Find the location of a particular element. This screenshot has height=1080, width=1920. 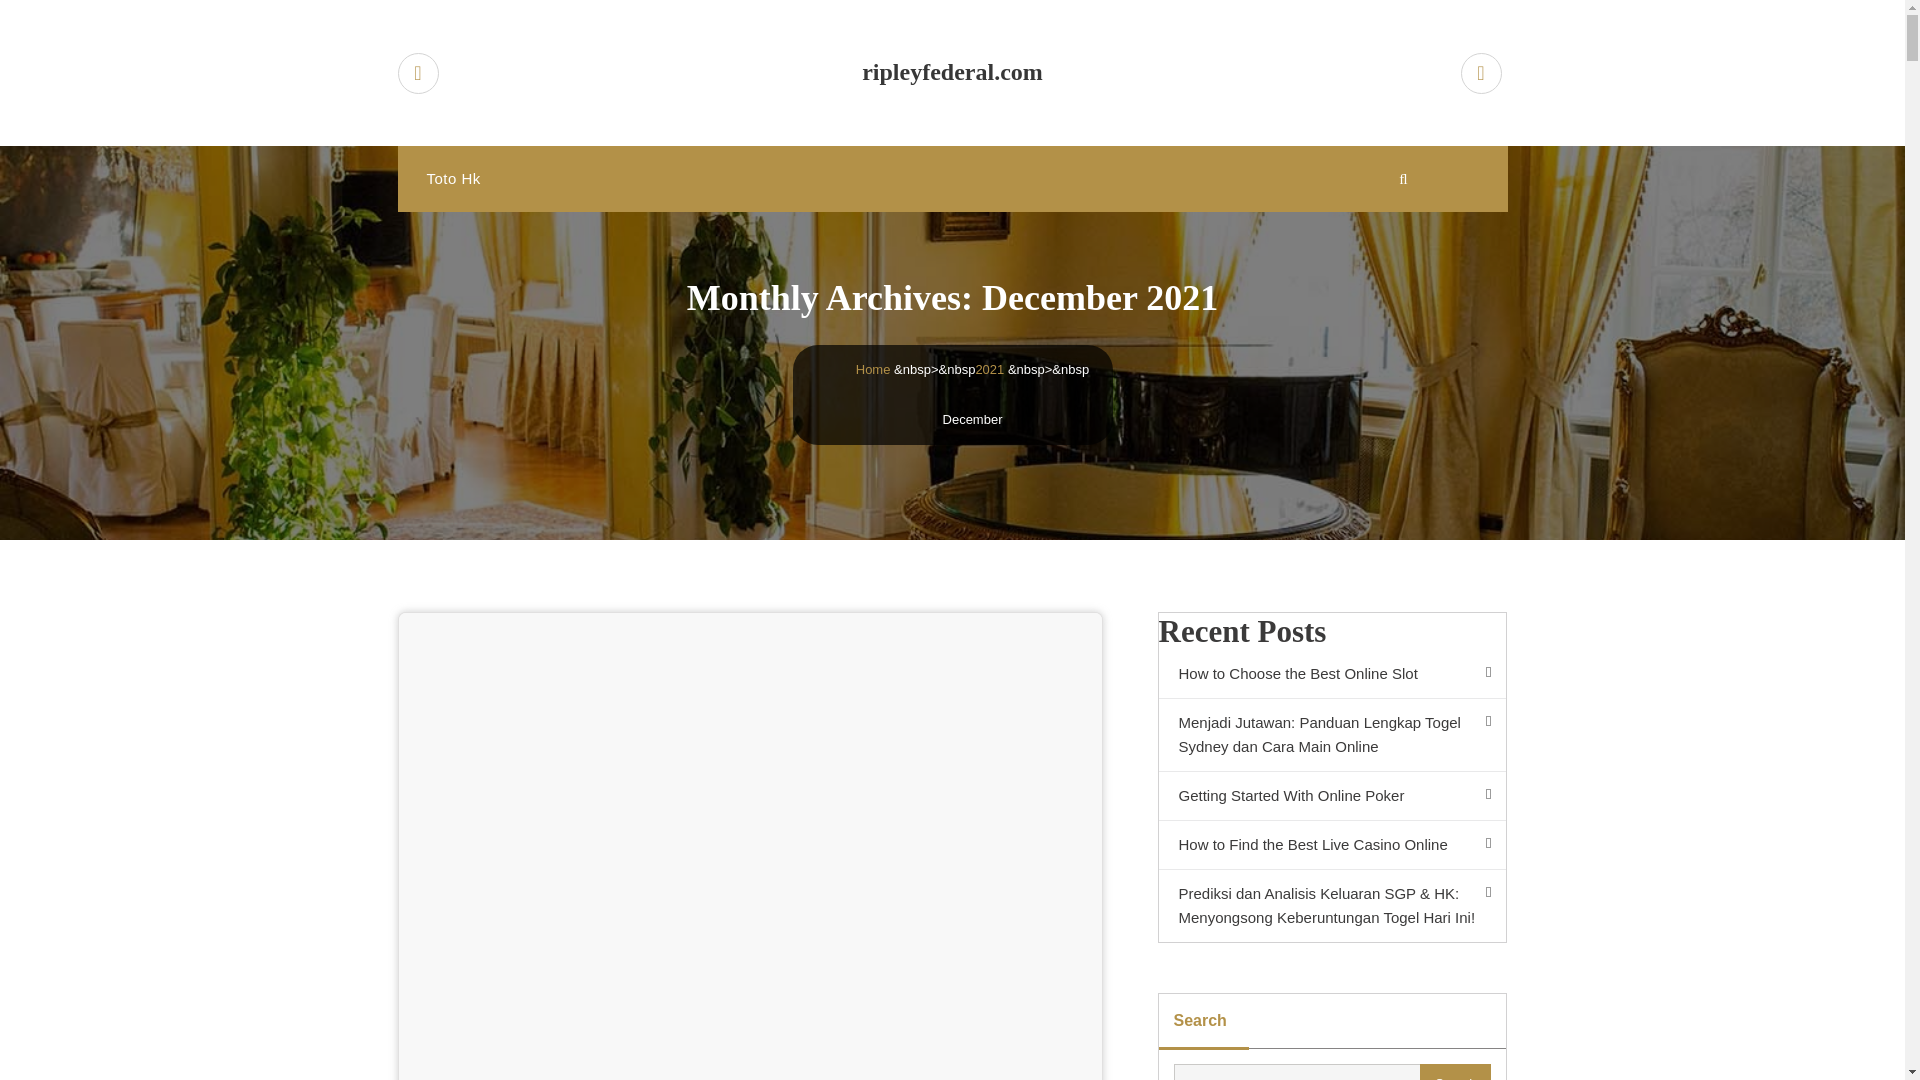

2021 is located at coordinates (990, 368).